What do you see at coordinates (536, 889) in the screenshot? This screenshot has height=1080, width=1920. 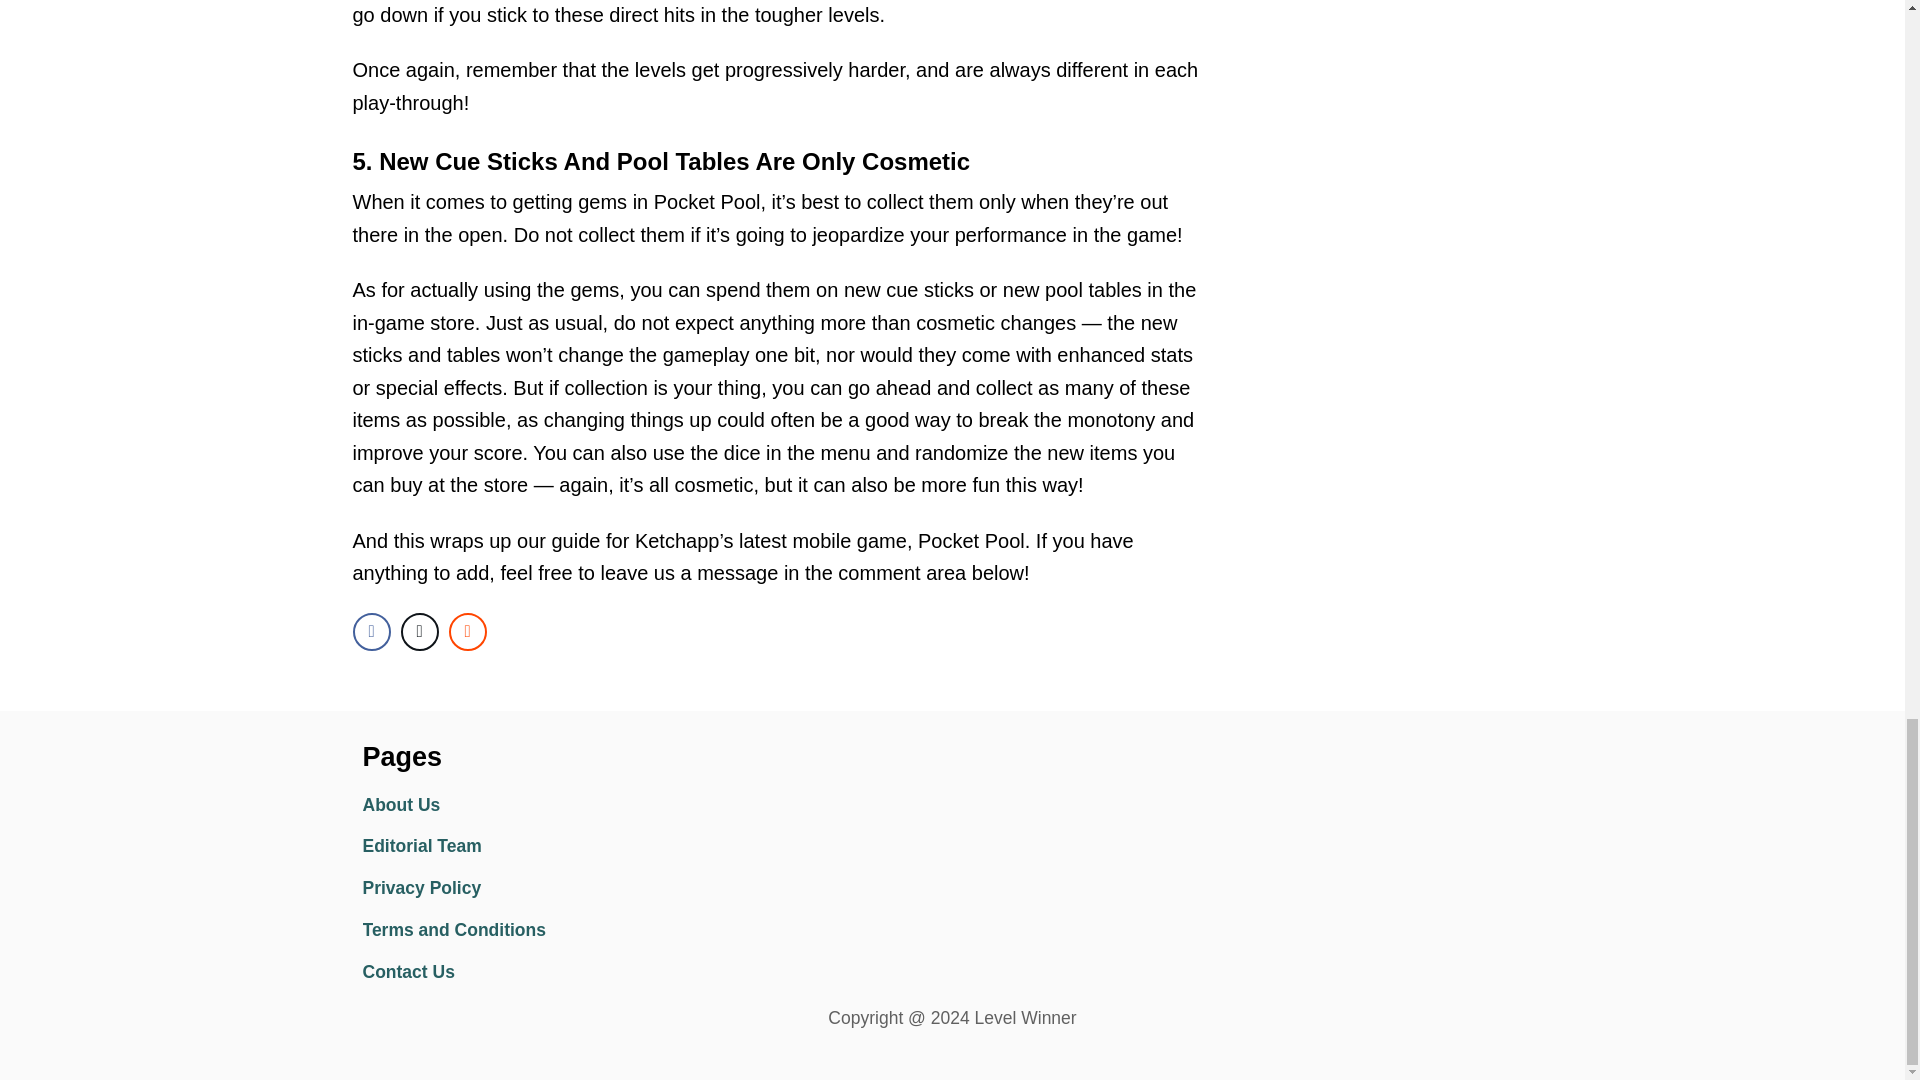 I see `Privacy Policy` at bounding box center [536, 889].